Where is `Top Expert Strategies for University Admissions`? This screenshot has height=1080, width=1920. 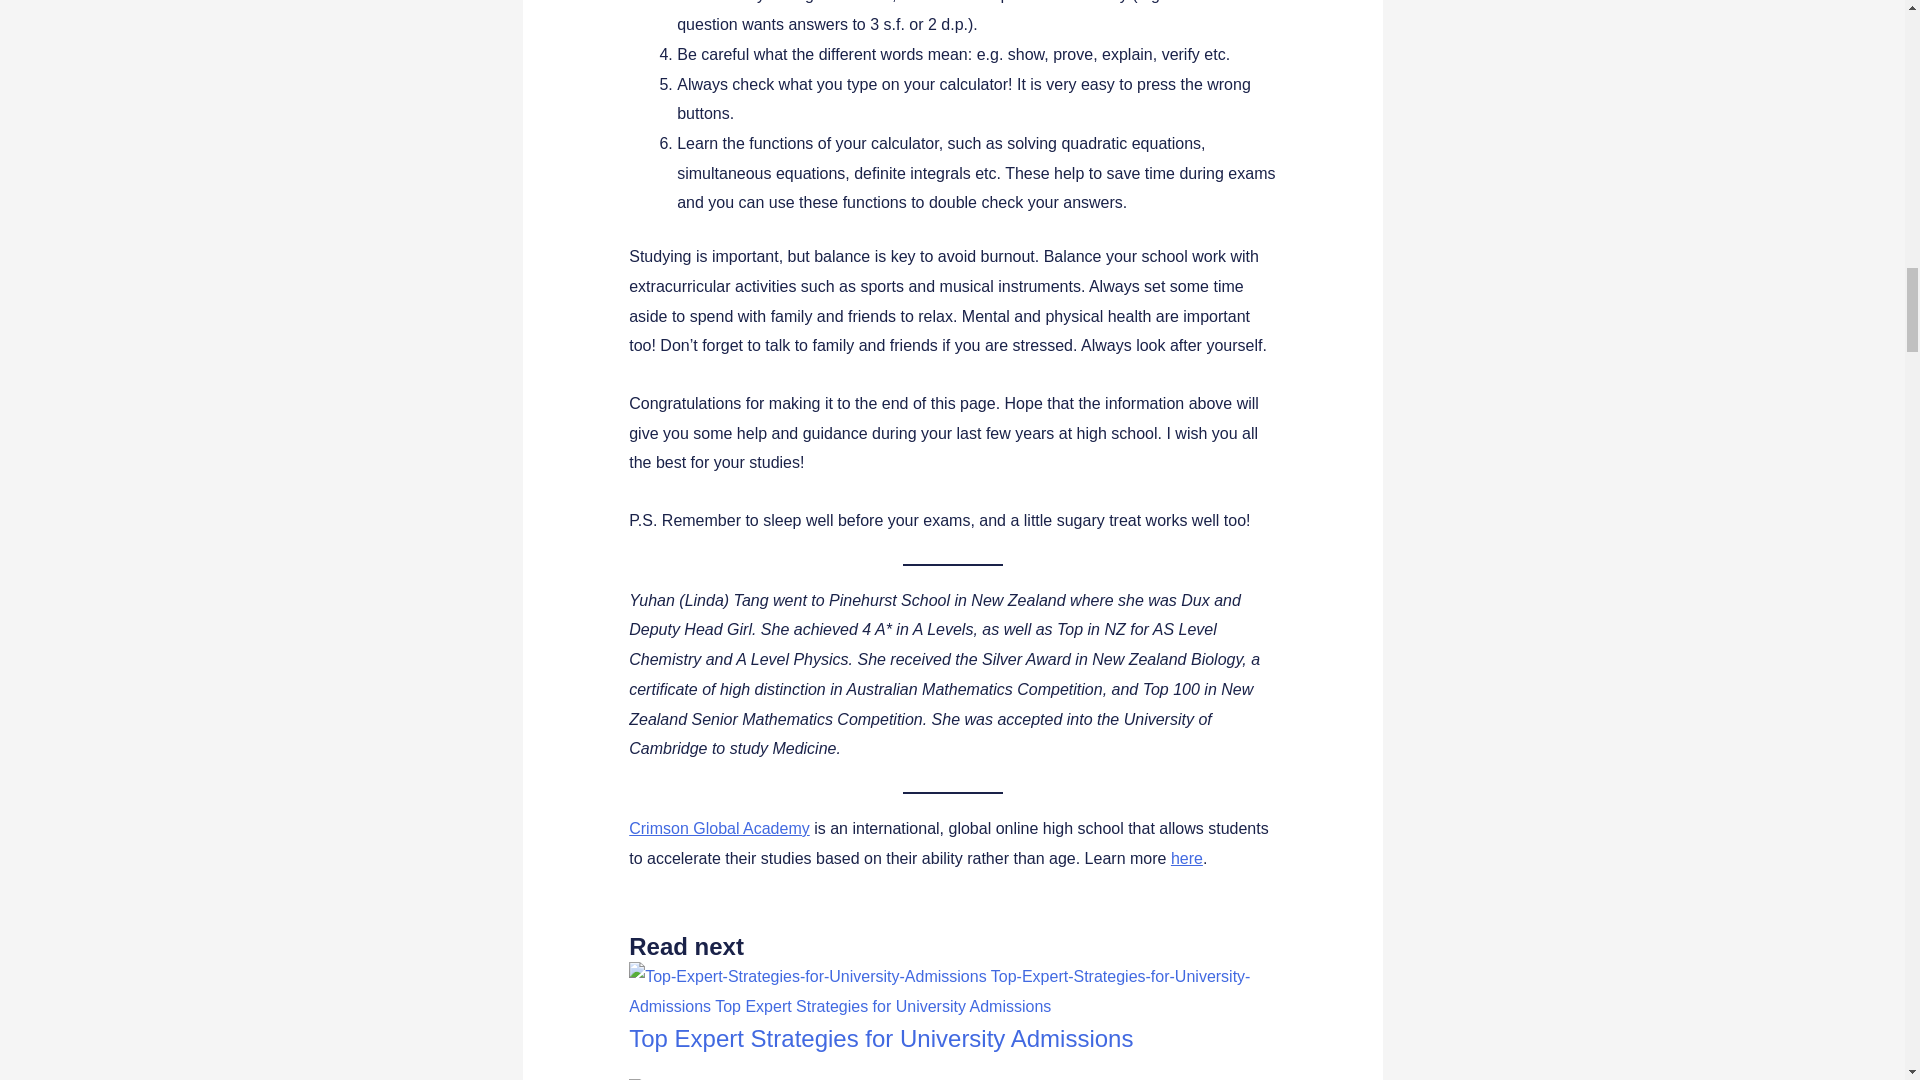
Top Expert Strategies for University Admissions is located at coordinates (880, 1038).